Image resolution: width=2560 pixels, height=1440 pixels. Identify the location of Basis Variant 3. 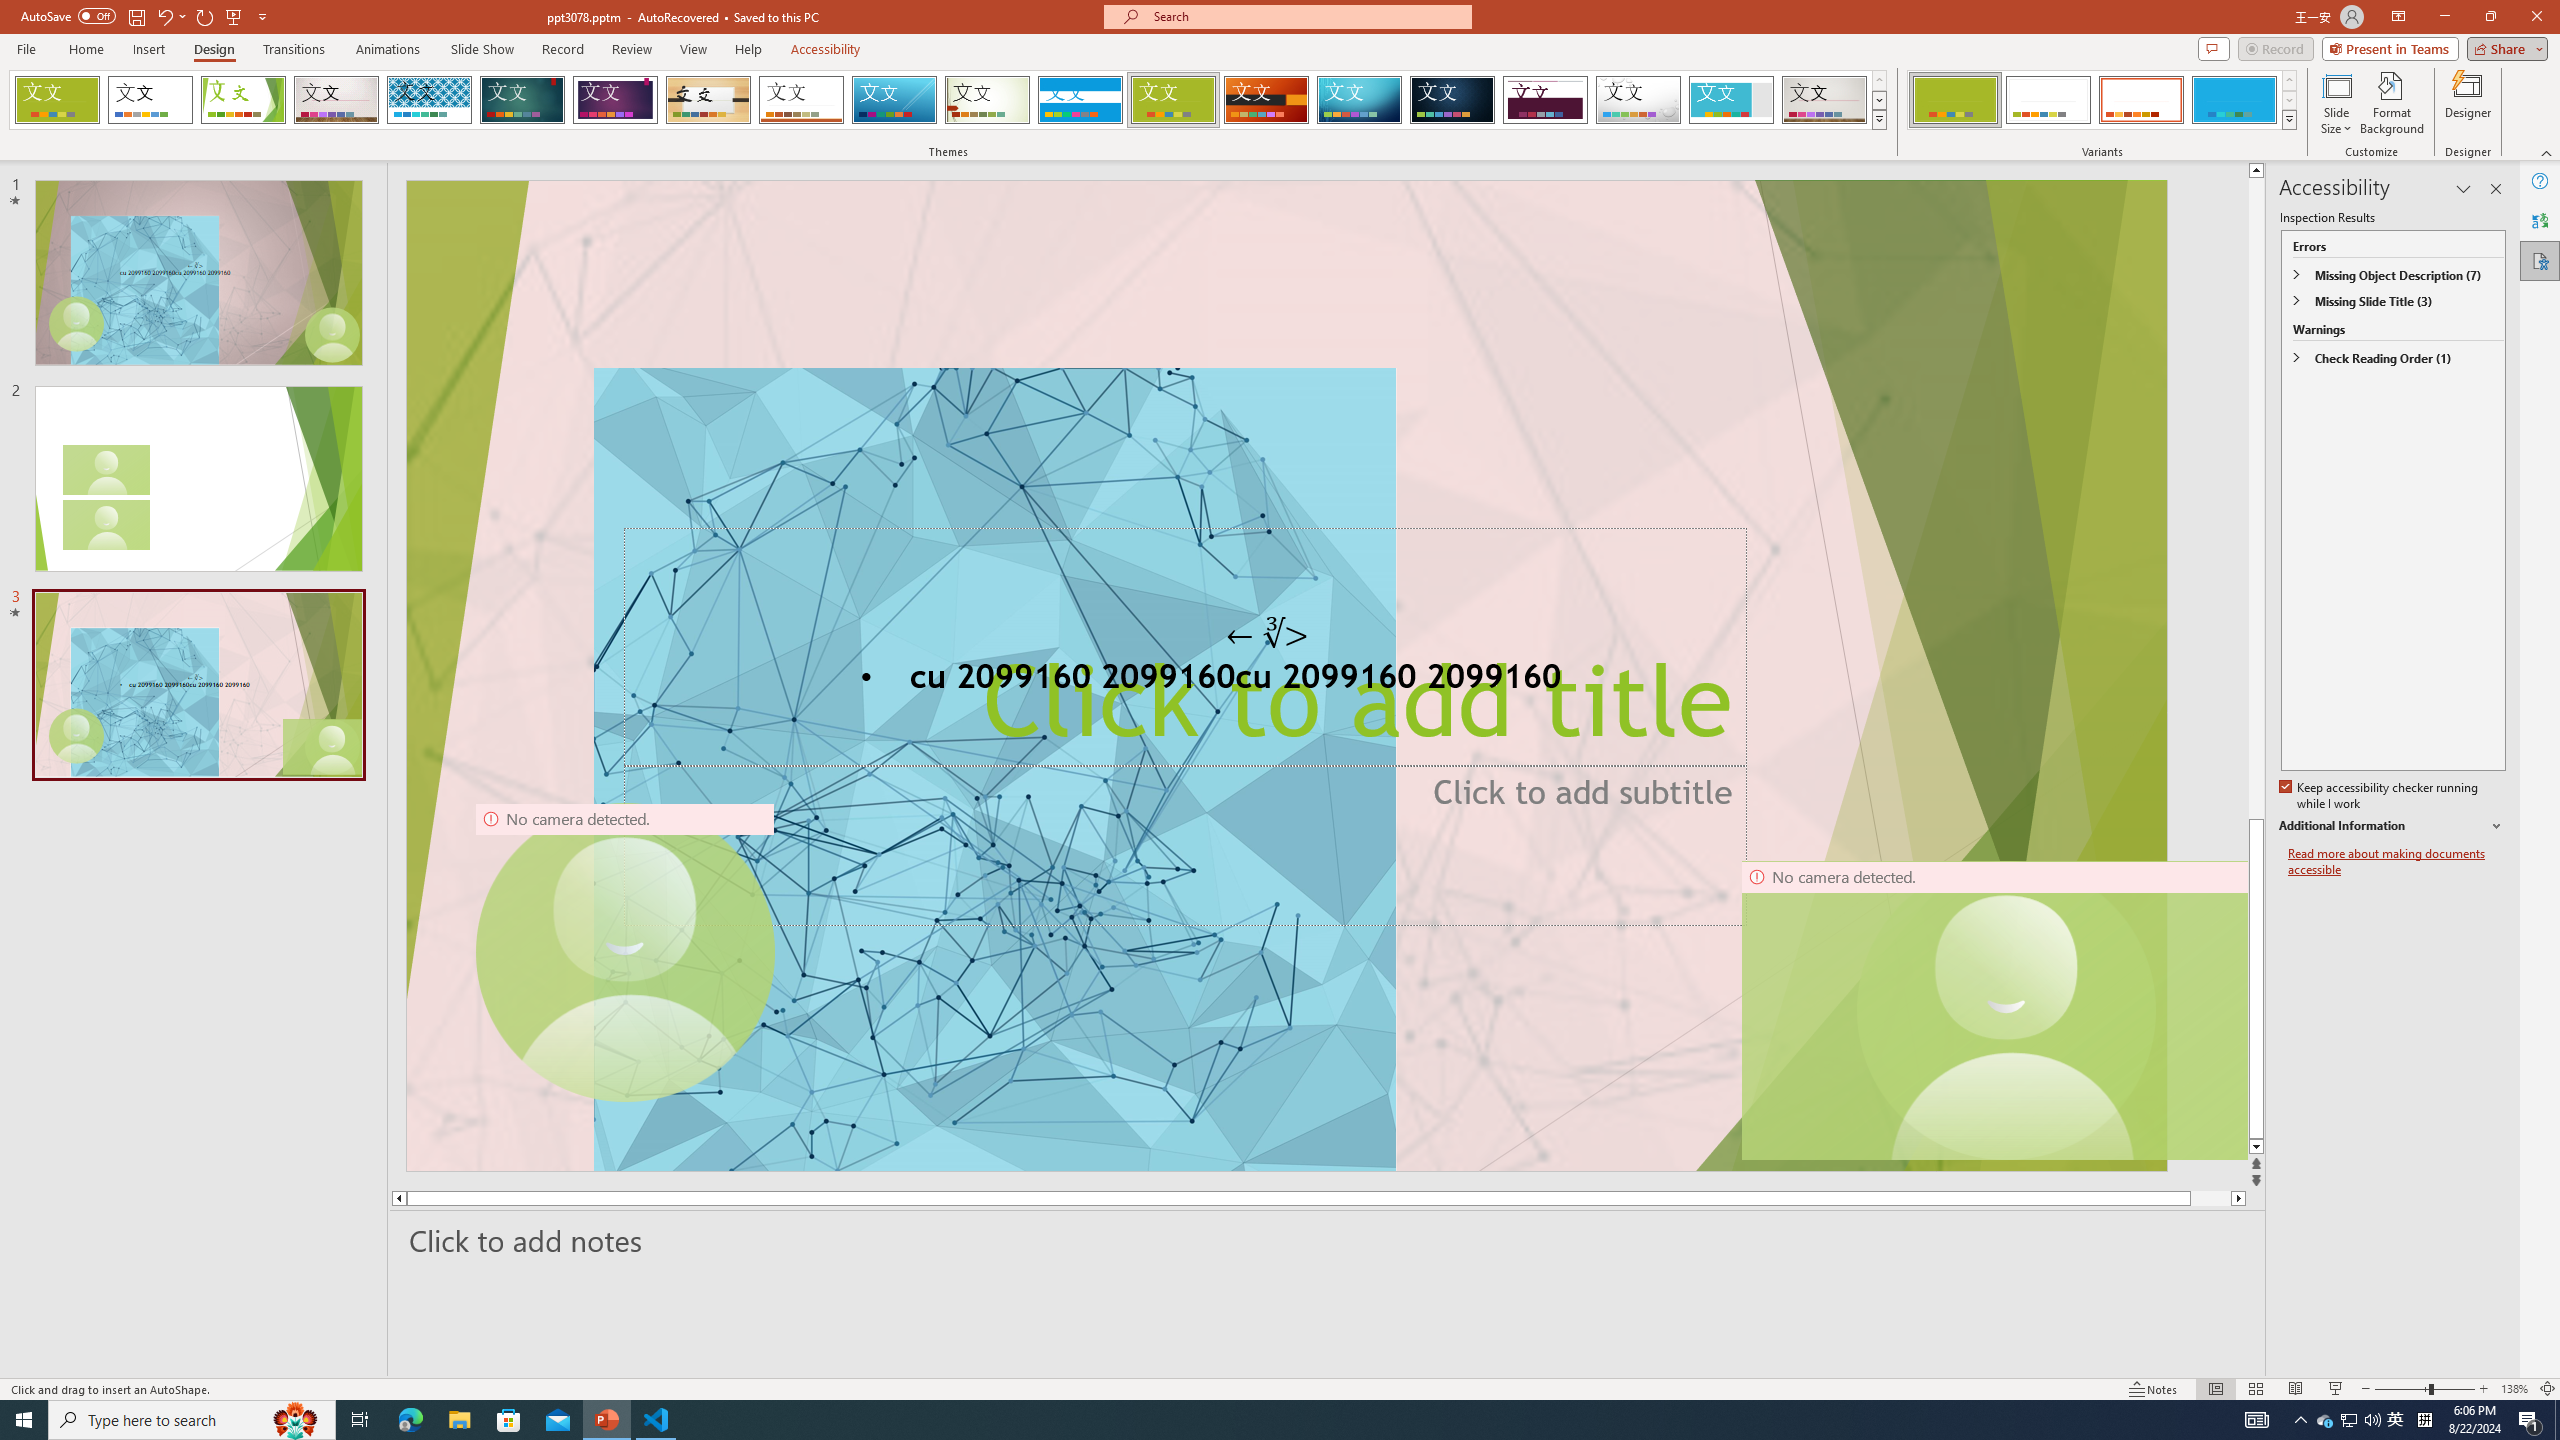
(2141, 100).